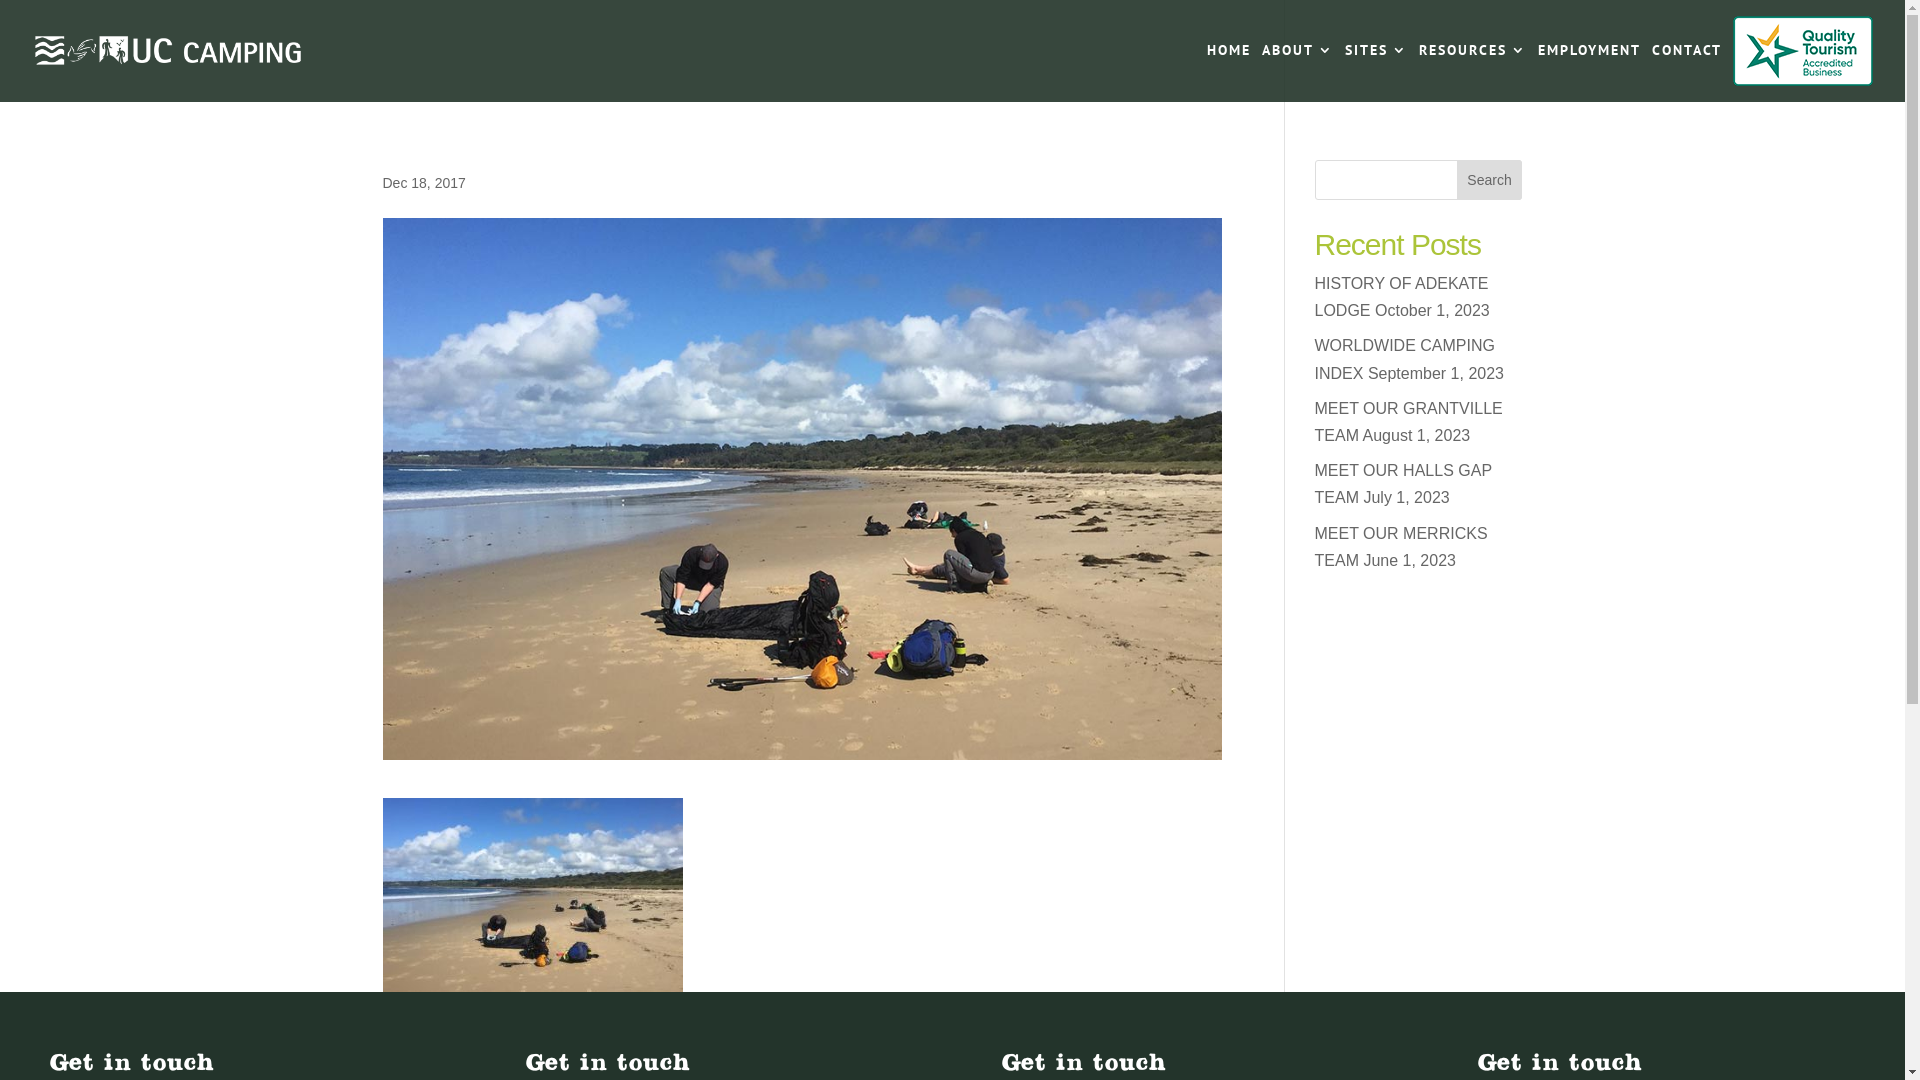 This screenshot has height=1080, width=1920. I want to click on HOME, so click(1229, 57).